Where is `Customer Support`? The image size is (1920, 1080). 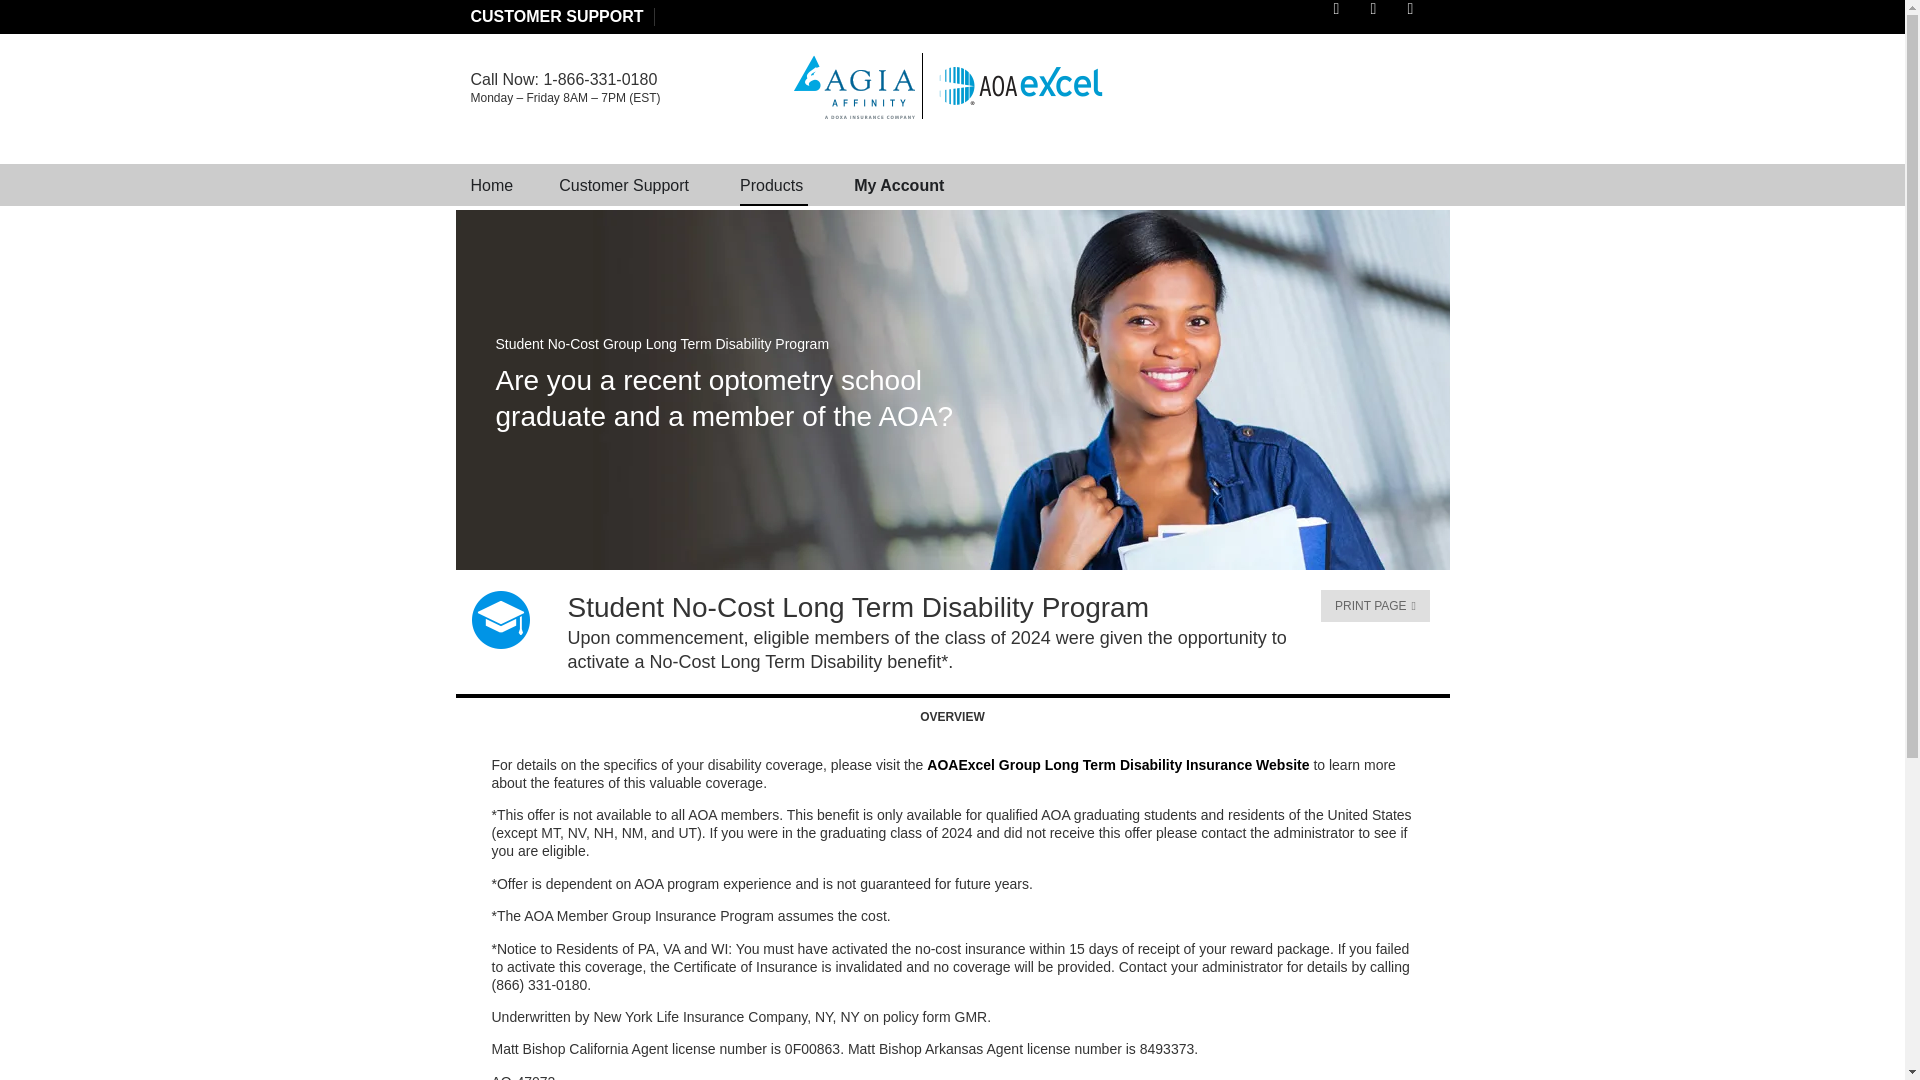
Customer Support is located at coordinates (624, 185).